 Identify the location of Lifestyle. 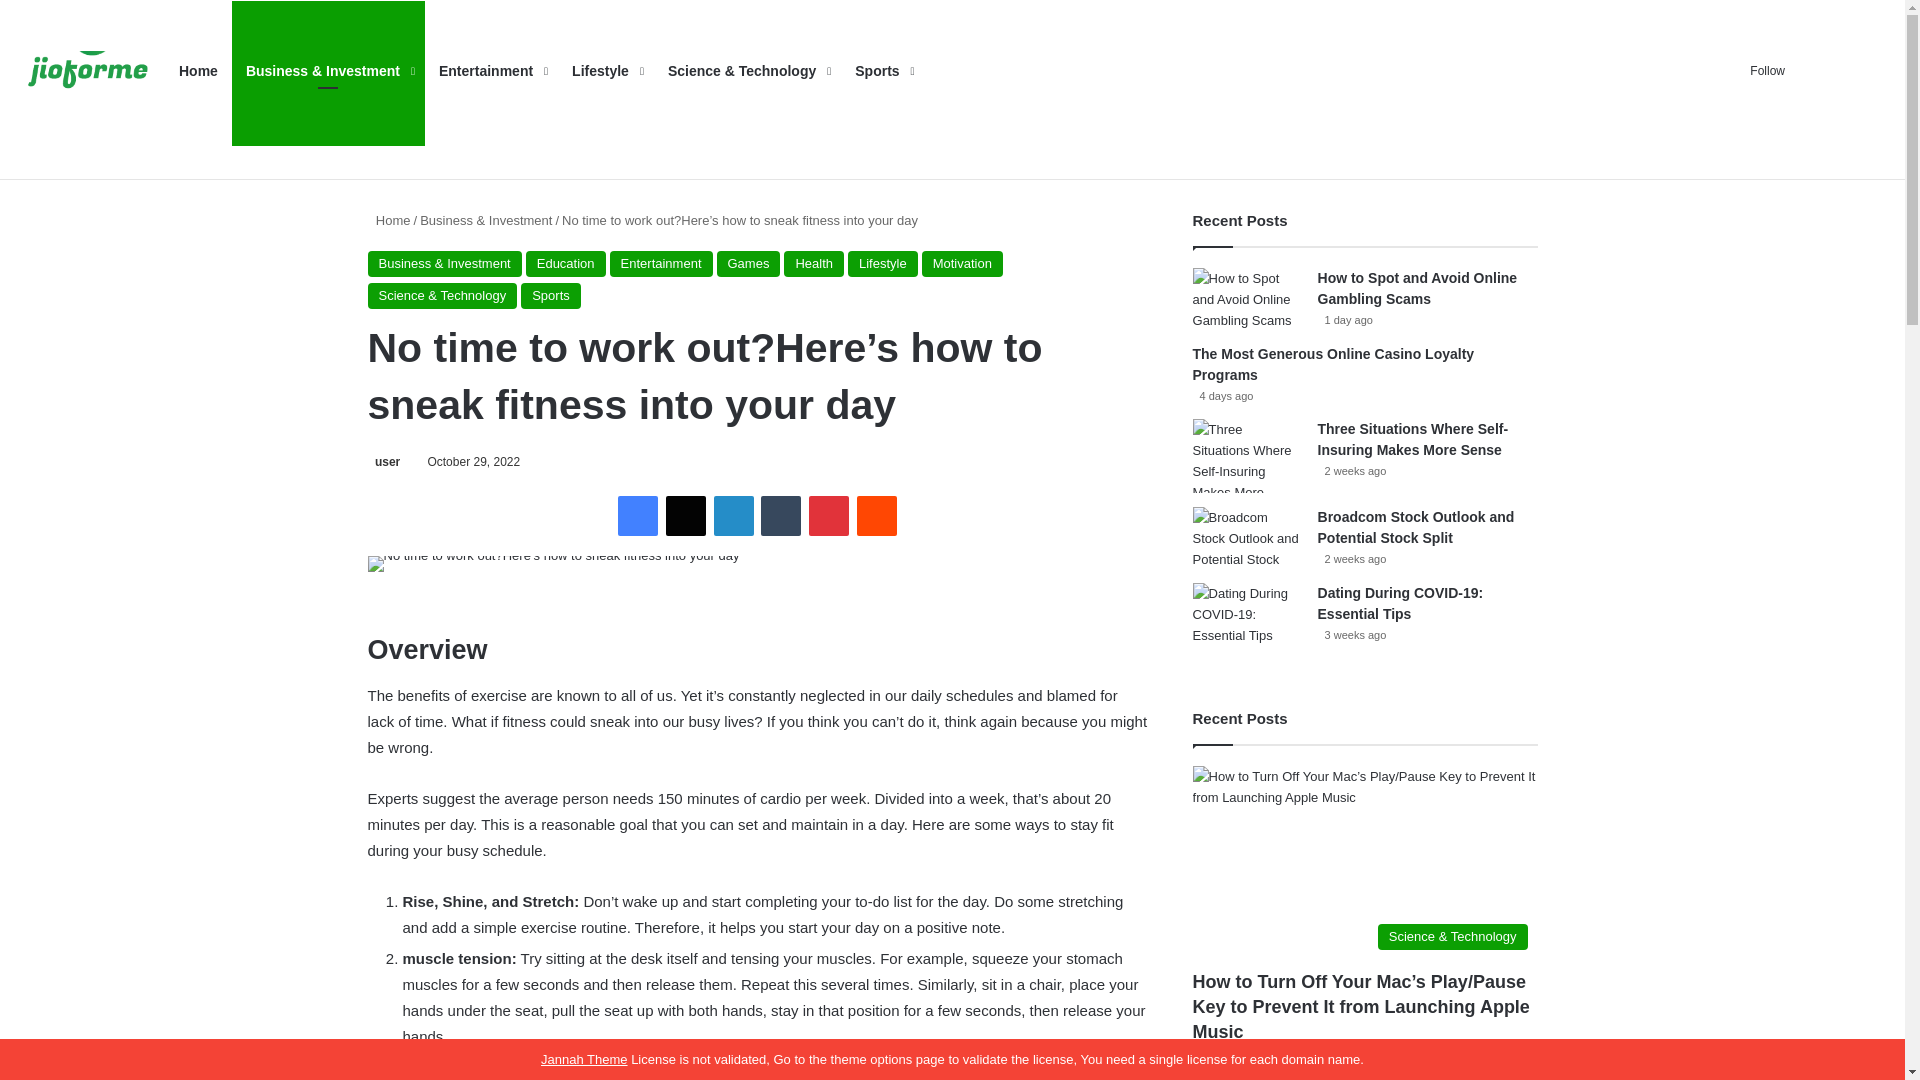
(882, 263).